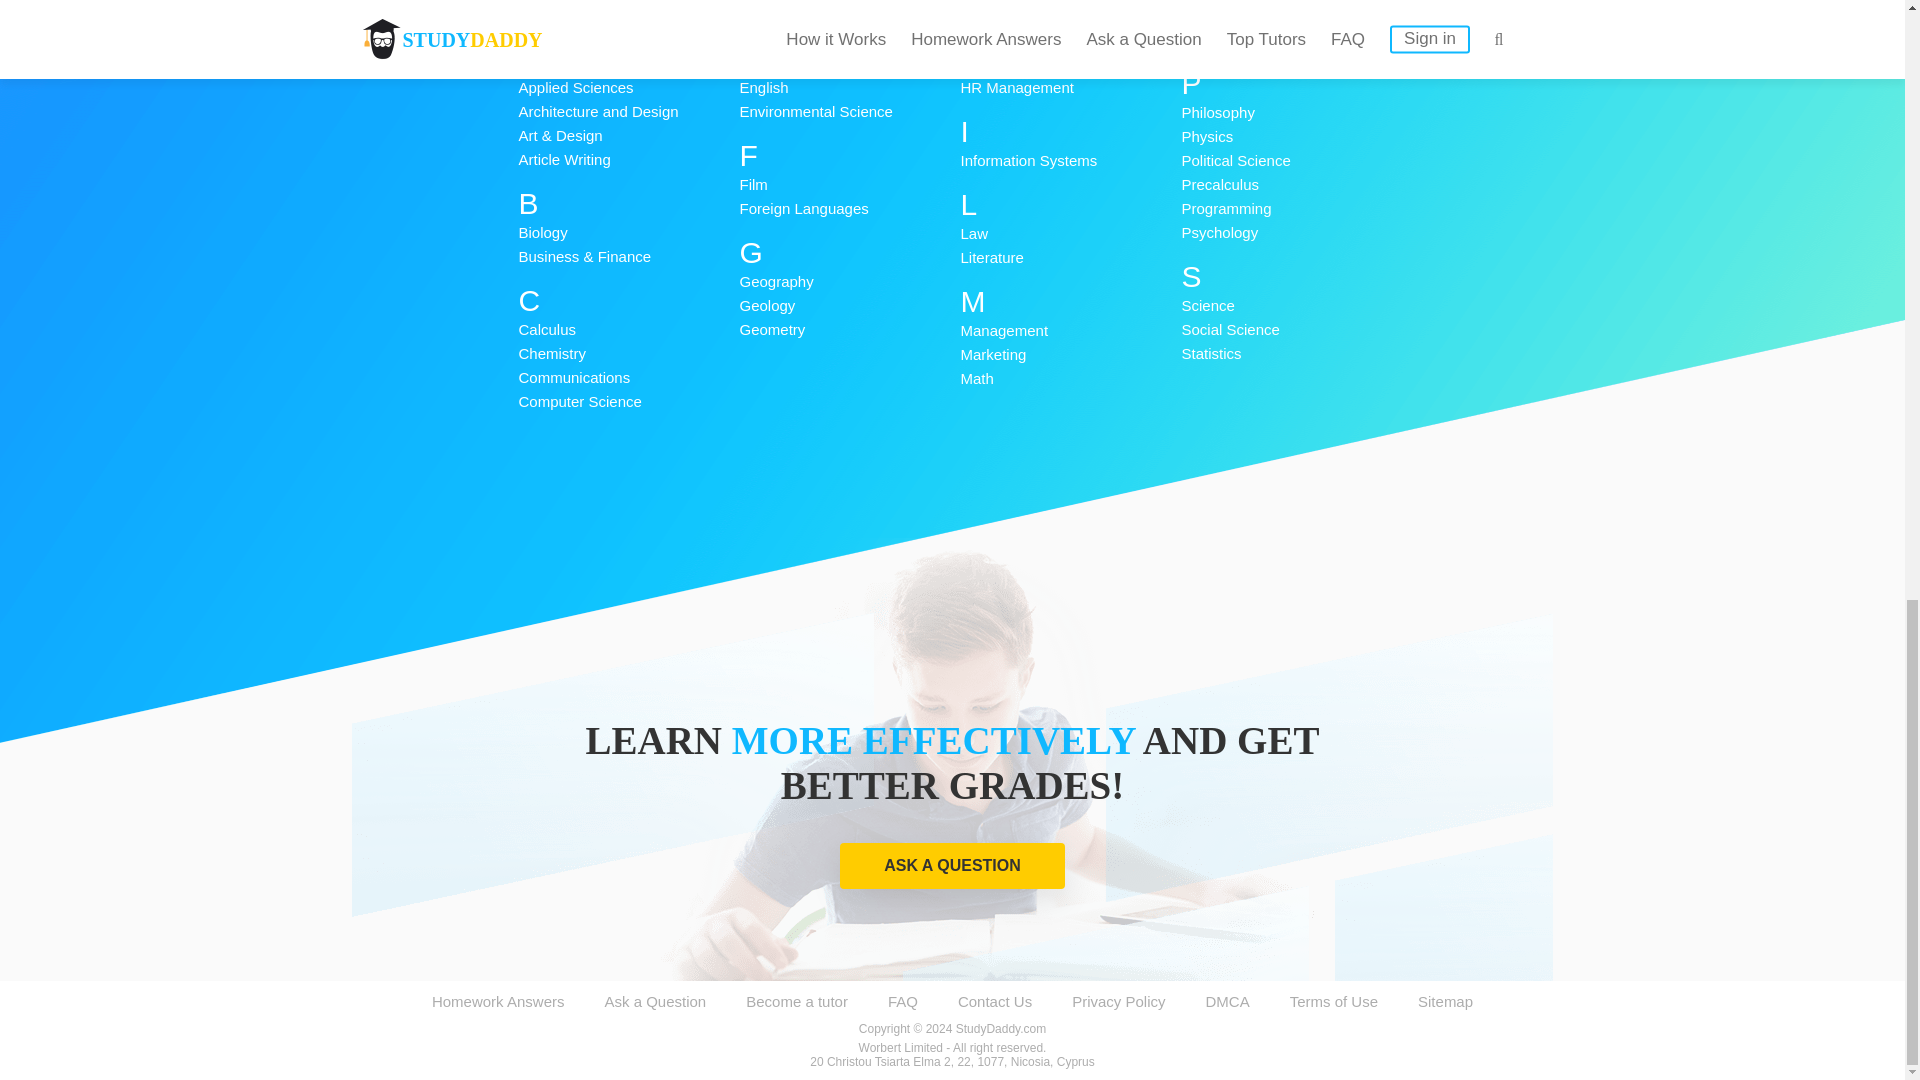  What do you see at coordinates (1227, 1000) in the screenshot?
I see `DMCA` at bounding box center [1227, 1000].